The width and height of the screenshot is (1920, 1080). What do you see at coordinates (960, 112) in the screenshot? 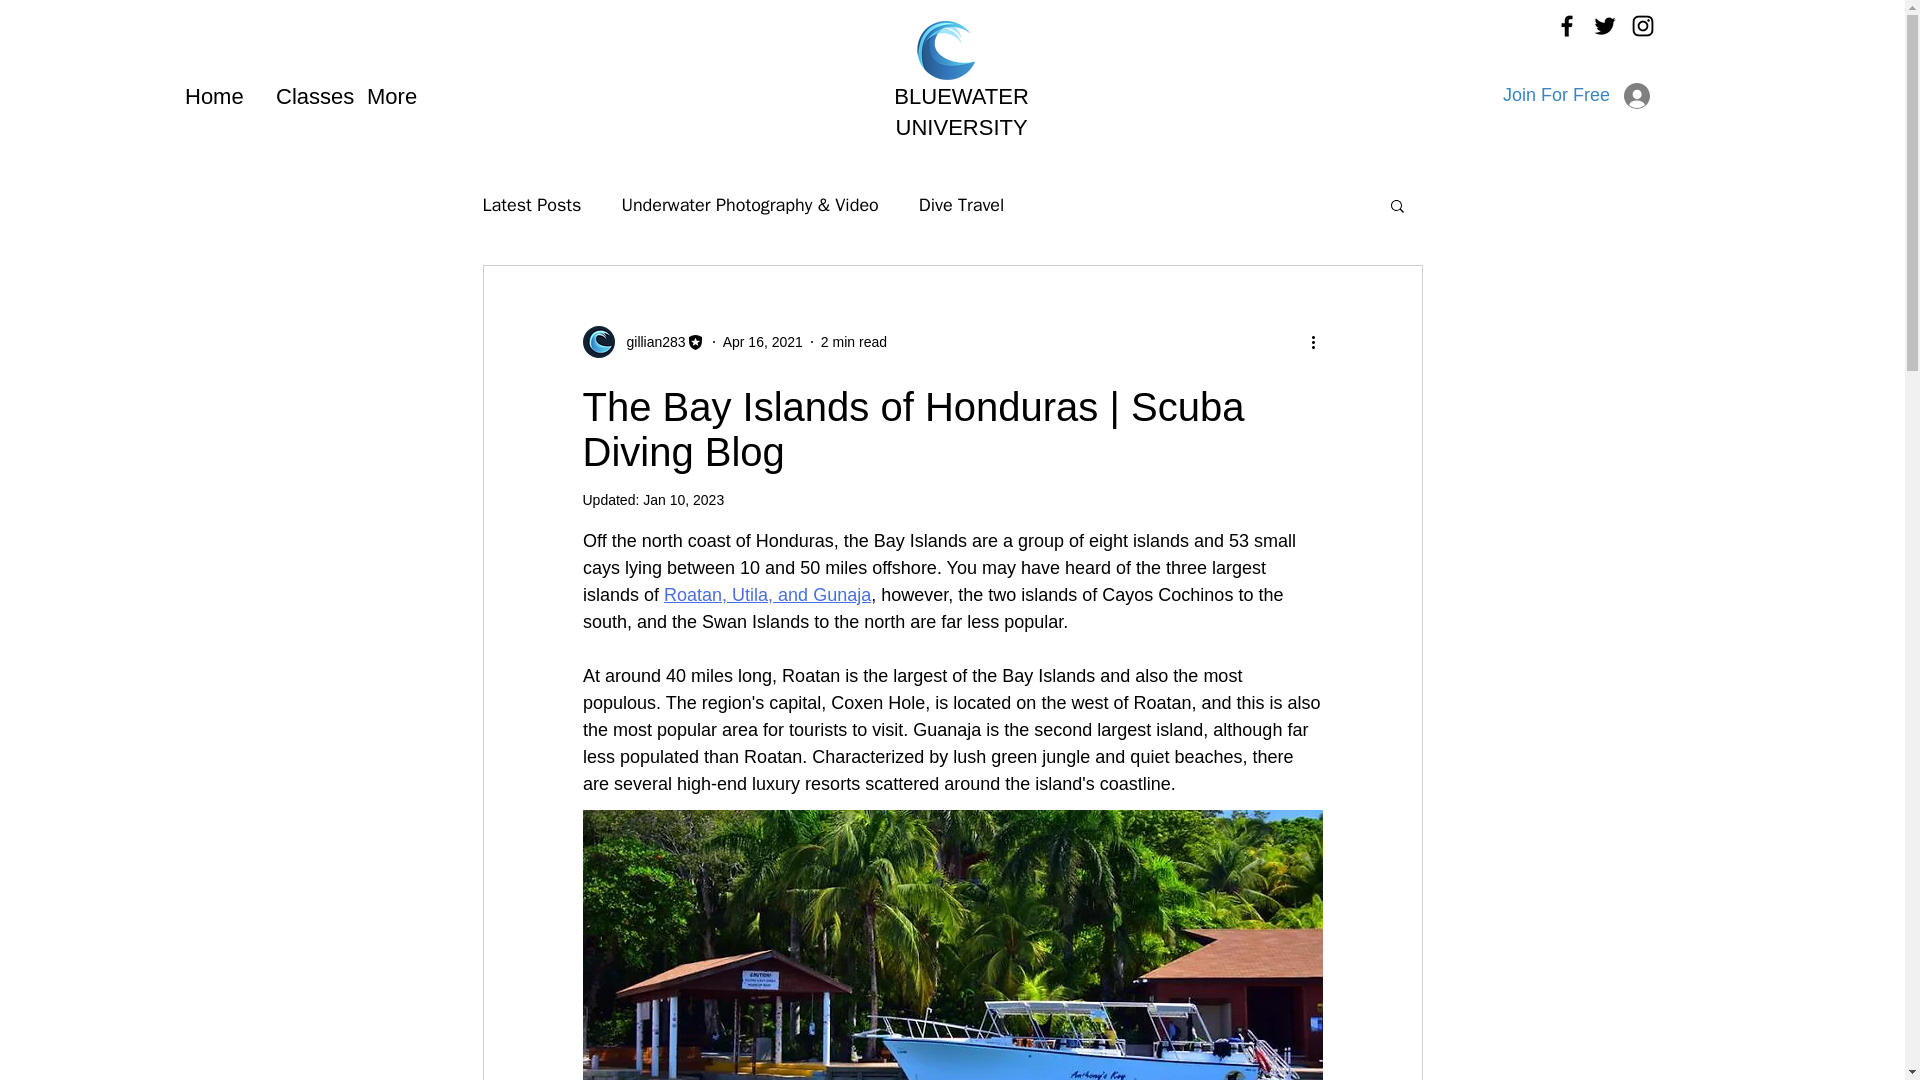
I see `BLUEWATER UNIVERSITY` at bounding box center [960, 112].